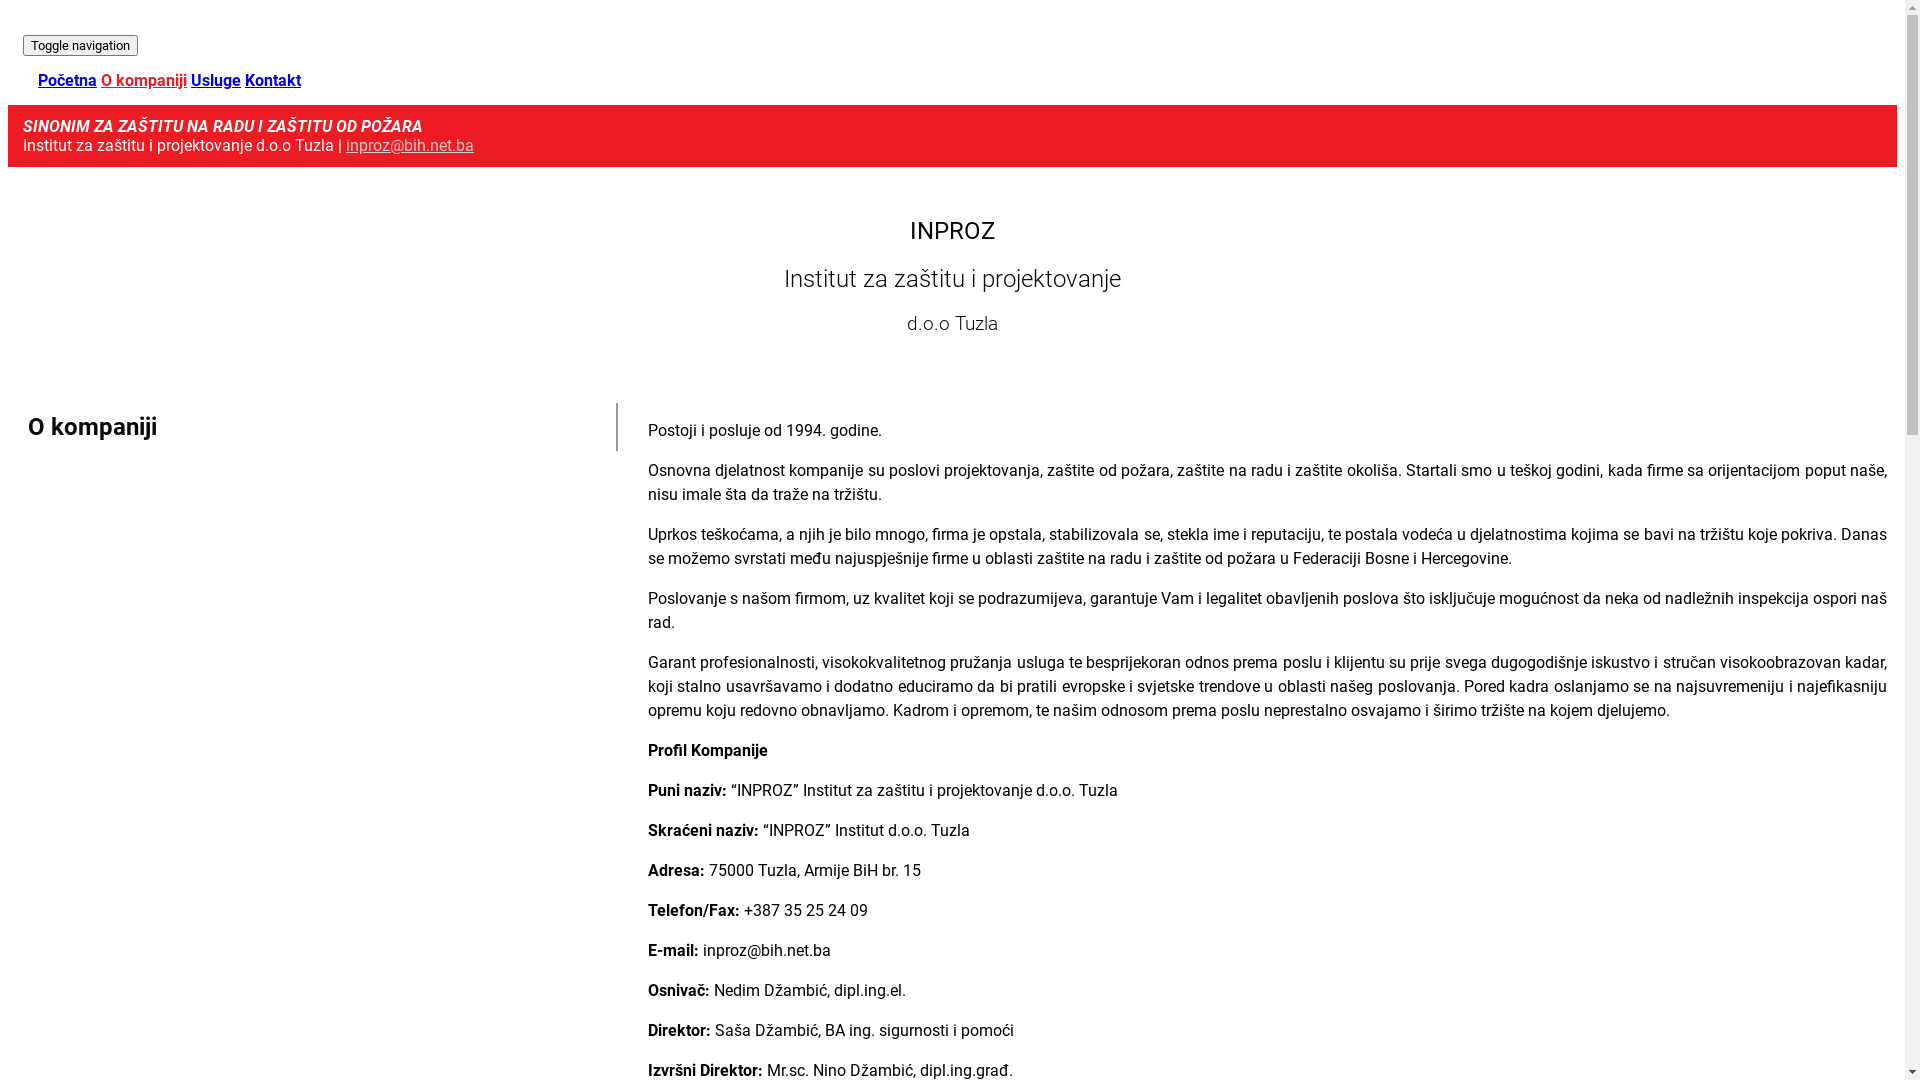 This screenshot has height=1080, width=1920. Describe the element at coordinates (216, 80) in the screenshot. I see `Usluge` at that location.